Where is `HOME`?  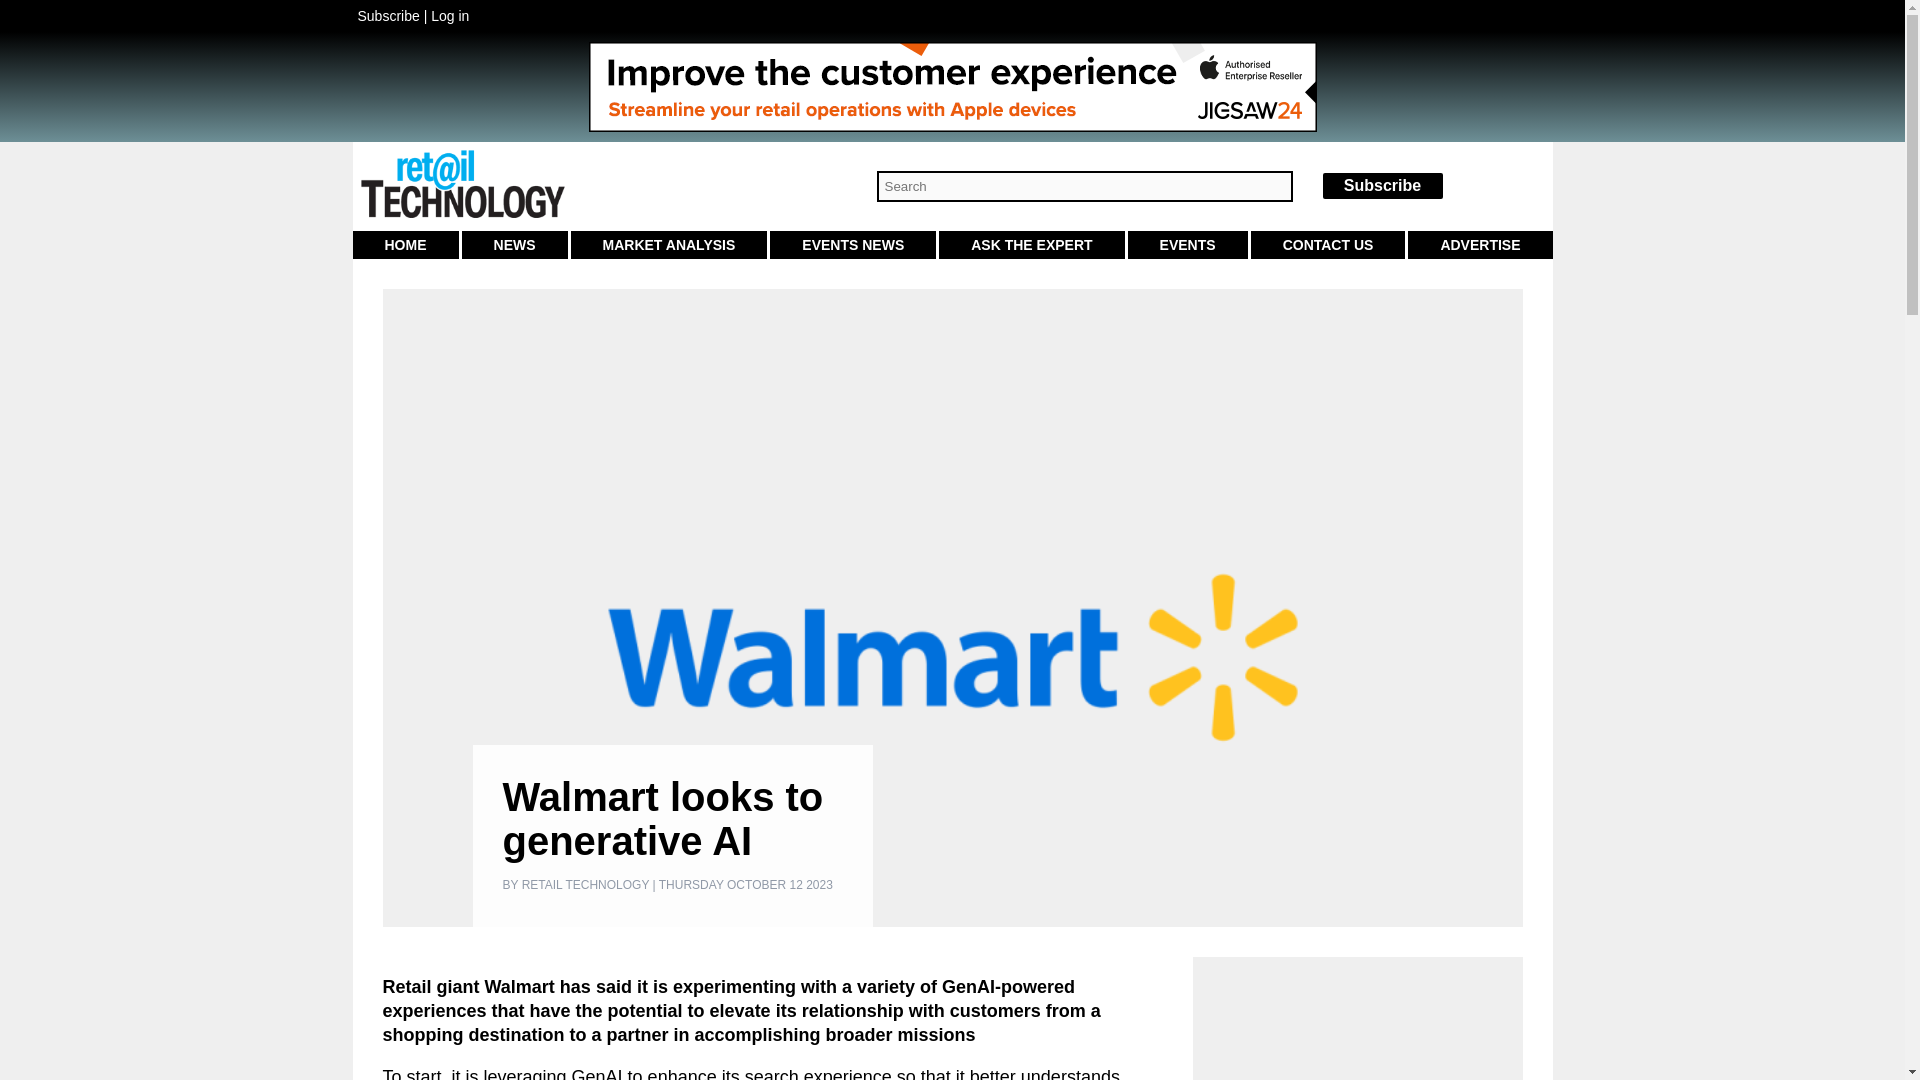
HOME is located at coordinates (404, 245).